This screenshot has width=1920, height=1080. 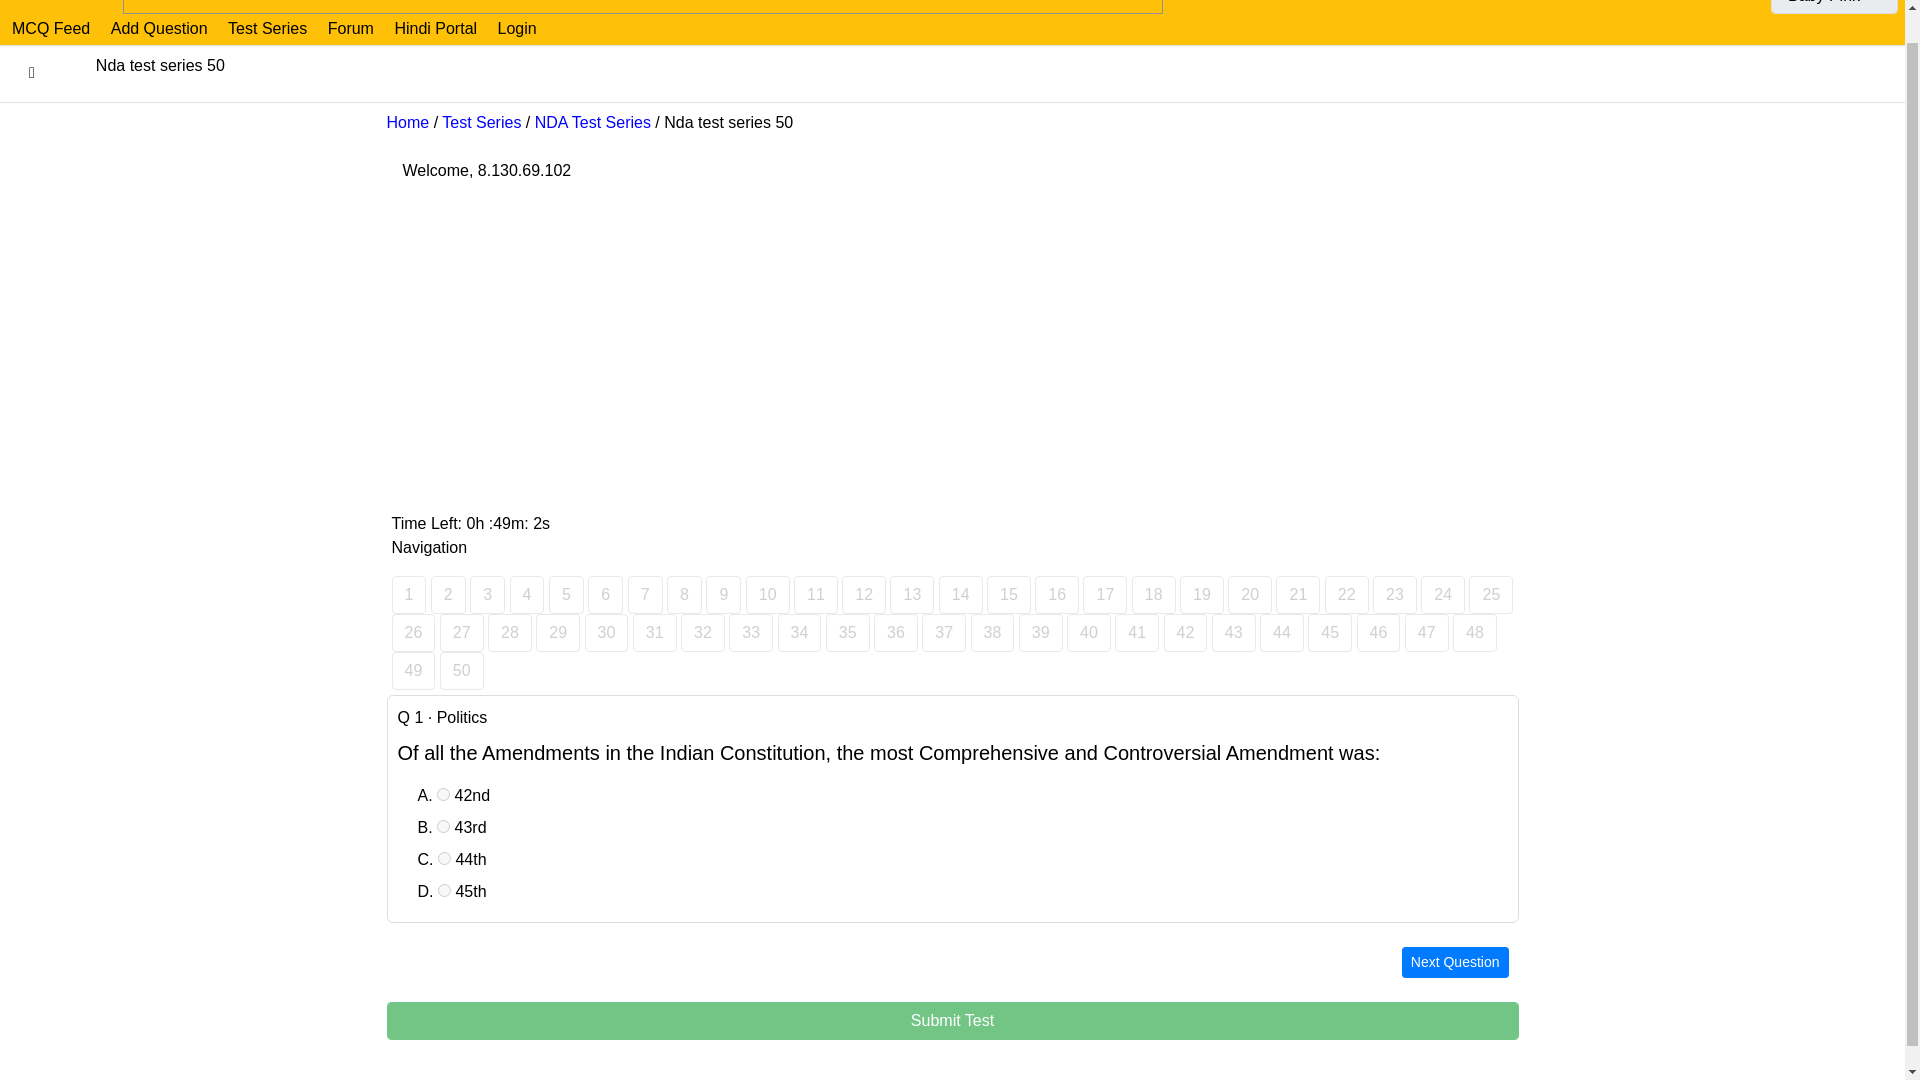 I want to click on Home, so click(x=406, y=122).